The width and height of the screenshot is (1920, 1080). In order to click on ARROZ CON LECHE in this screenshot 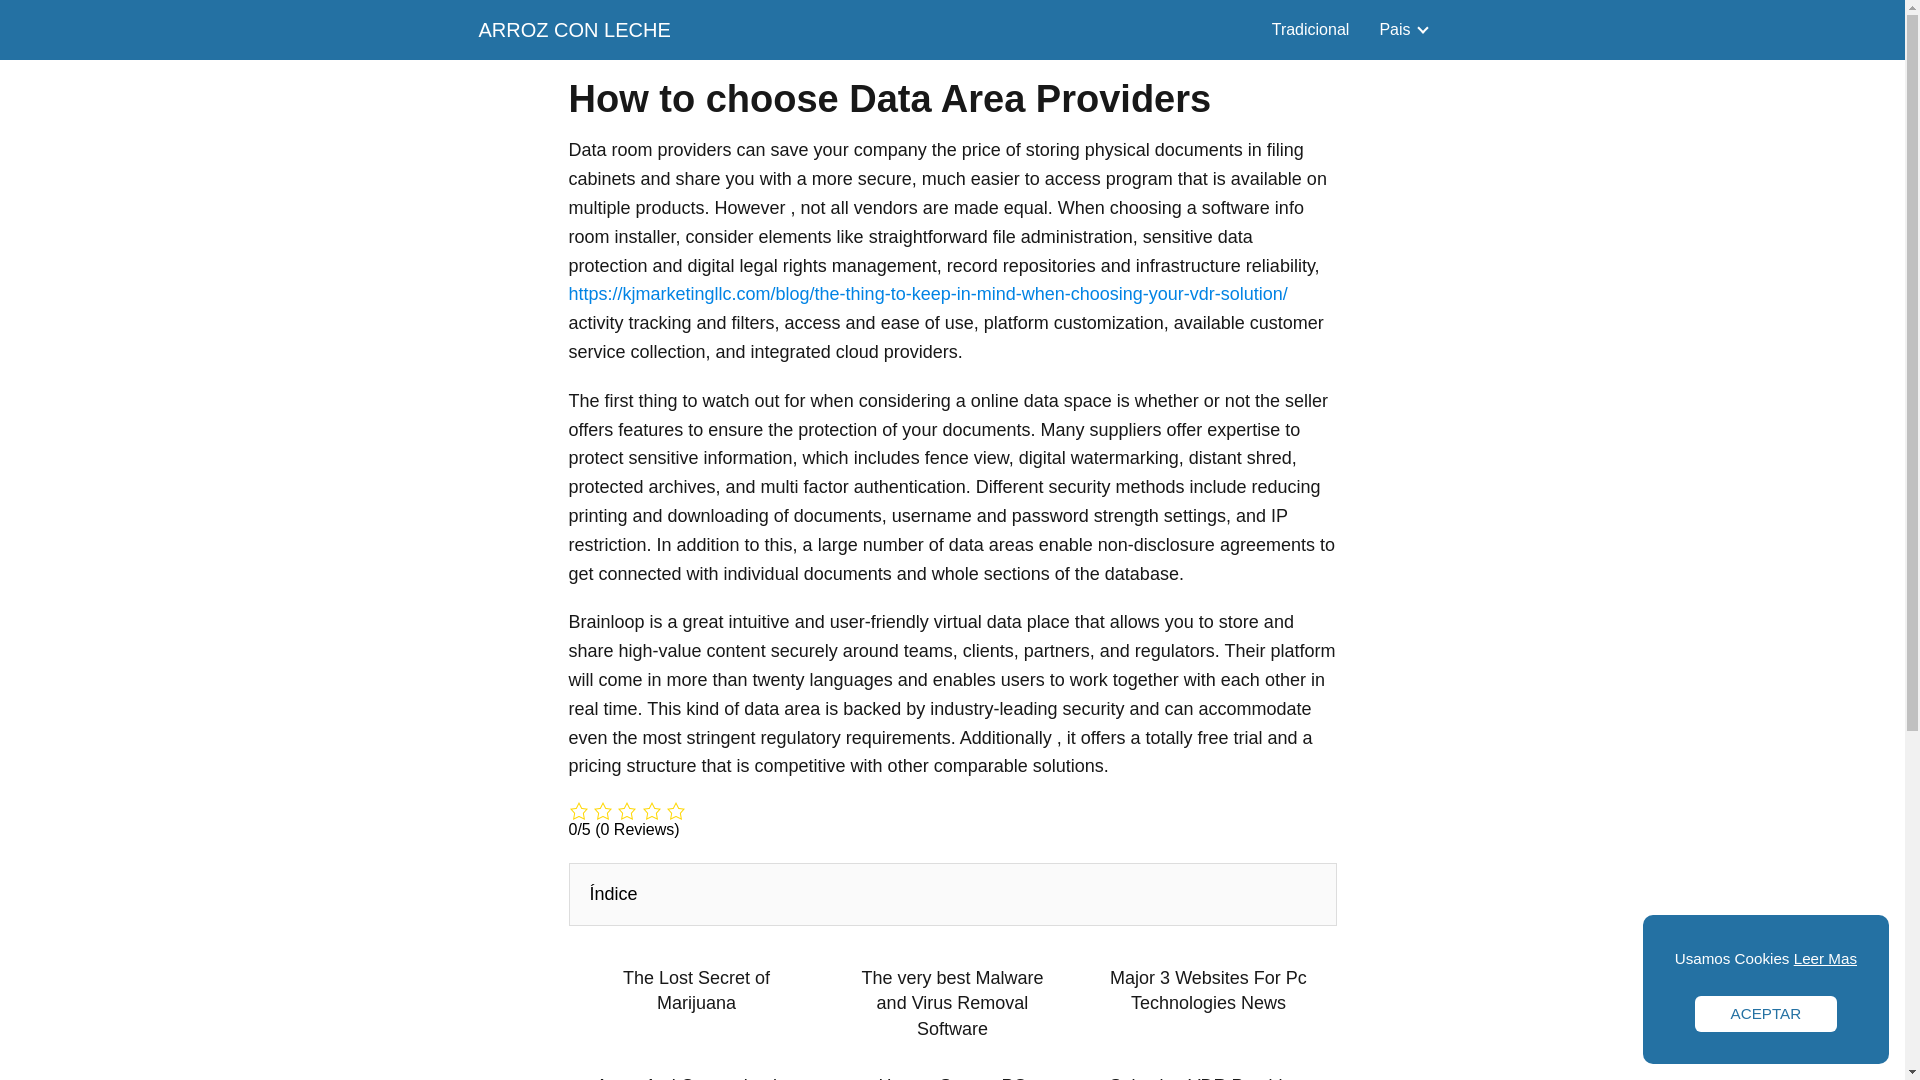, I will do `click(574, 30)`.